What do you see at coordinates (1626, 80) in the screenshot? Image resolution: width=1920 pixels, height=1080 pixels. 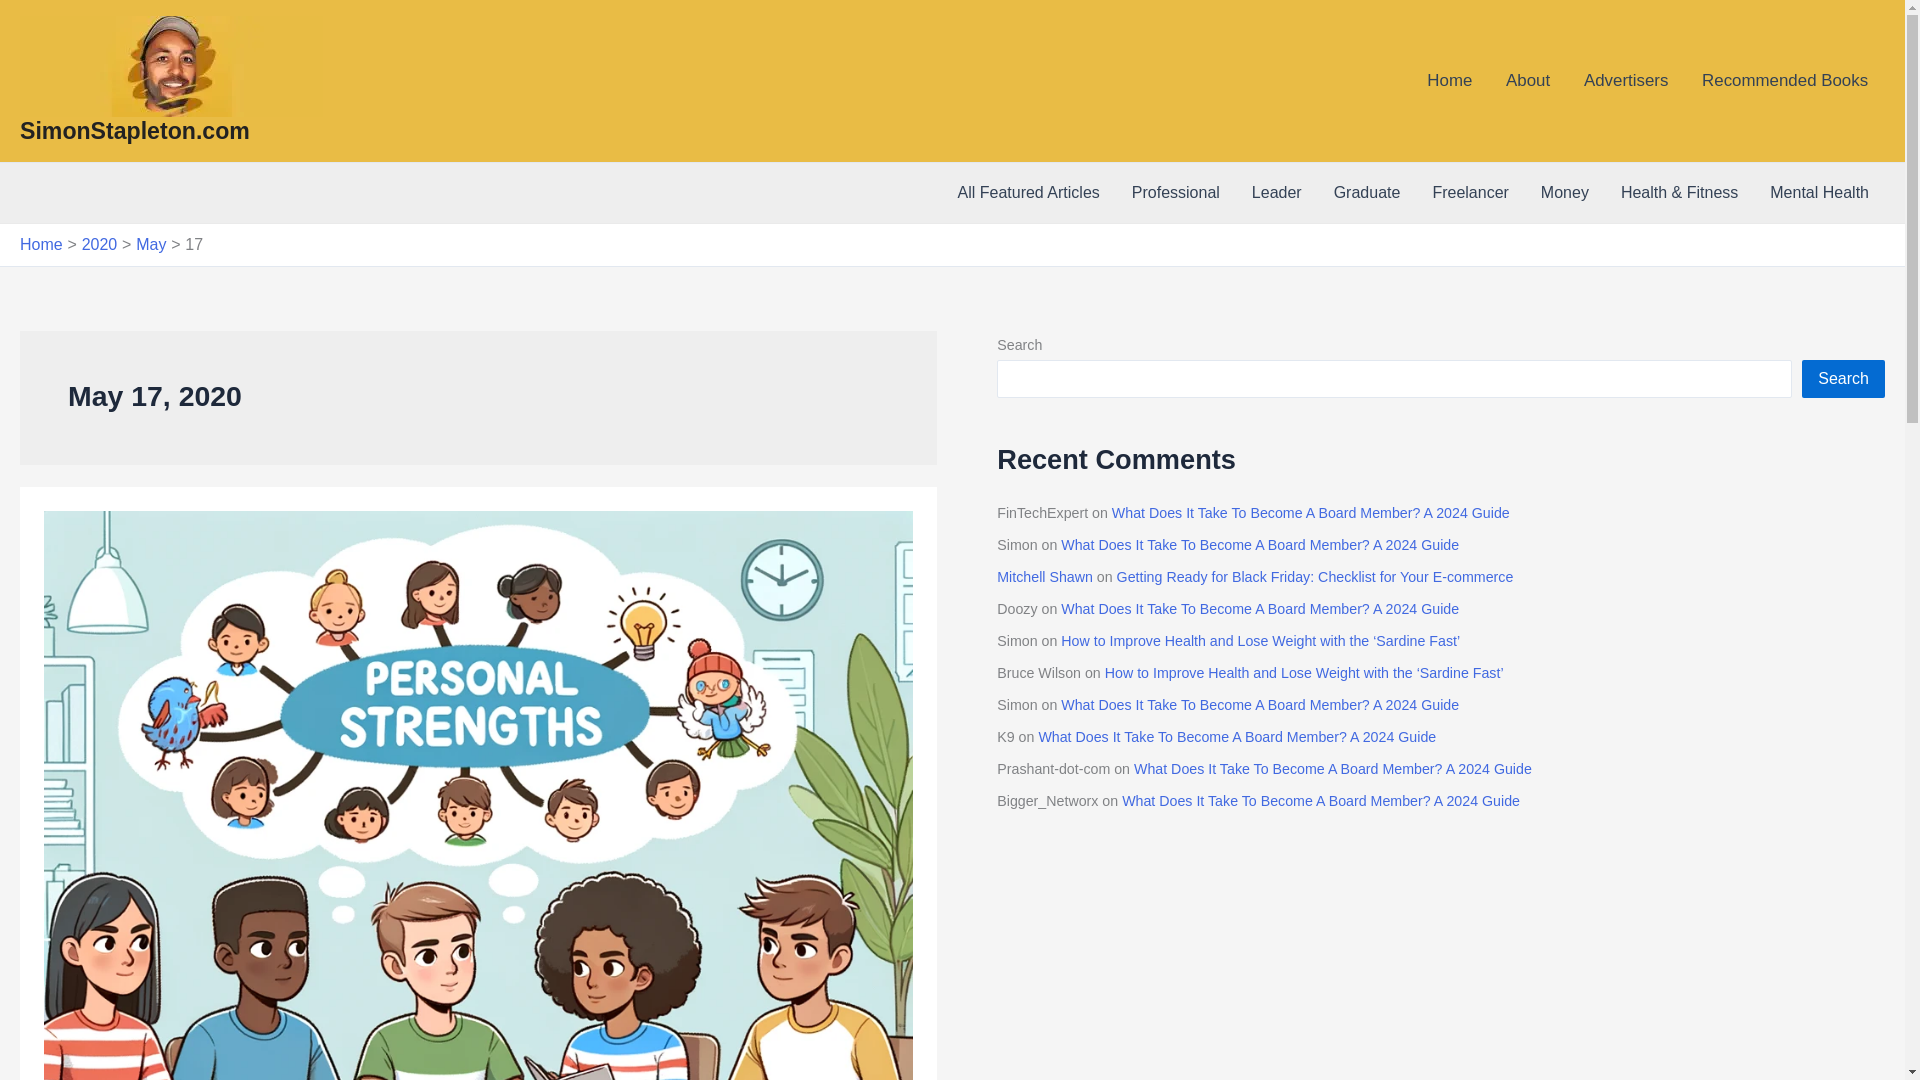 I see `Advertisers` at bounding box center [1626, 80].